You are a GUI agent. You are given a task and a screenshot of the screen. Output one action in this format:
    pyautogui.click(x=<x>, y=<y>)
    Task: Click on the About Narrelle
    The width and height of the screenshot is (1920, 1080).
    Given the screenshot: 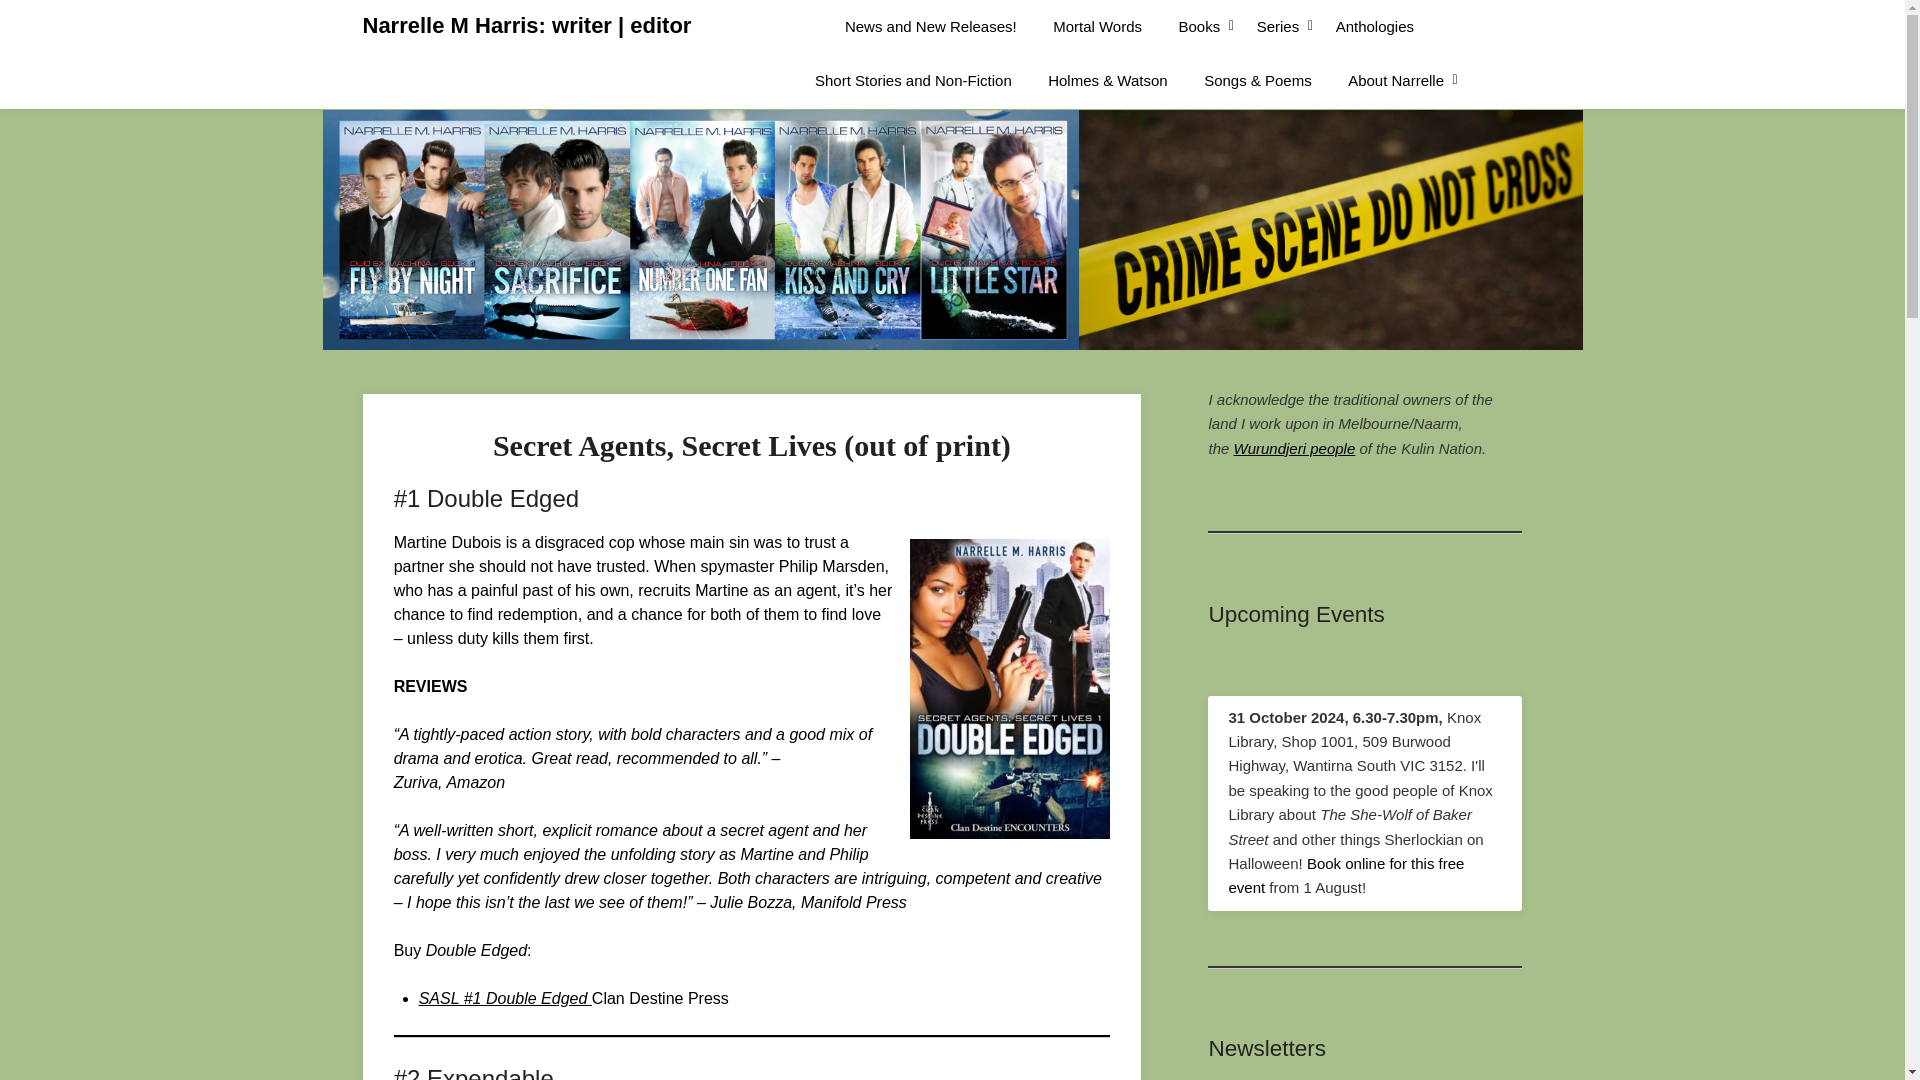 What is the action you would take?
    pyautogui.click(x=1396, y=81)
    